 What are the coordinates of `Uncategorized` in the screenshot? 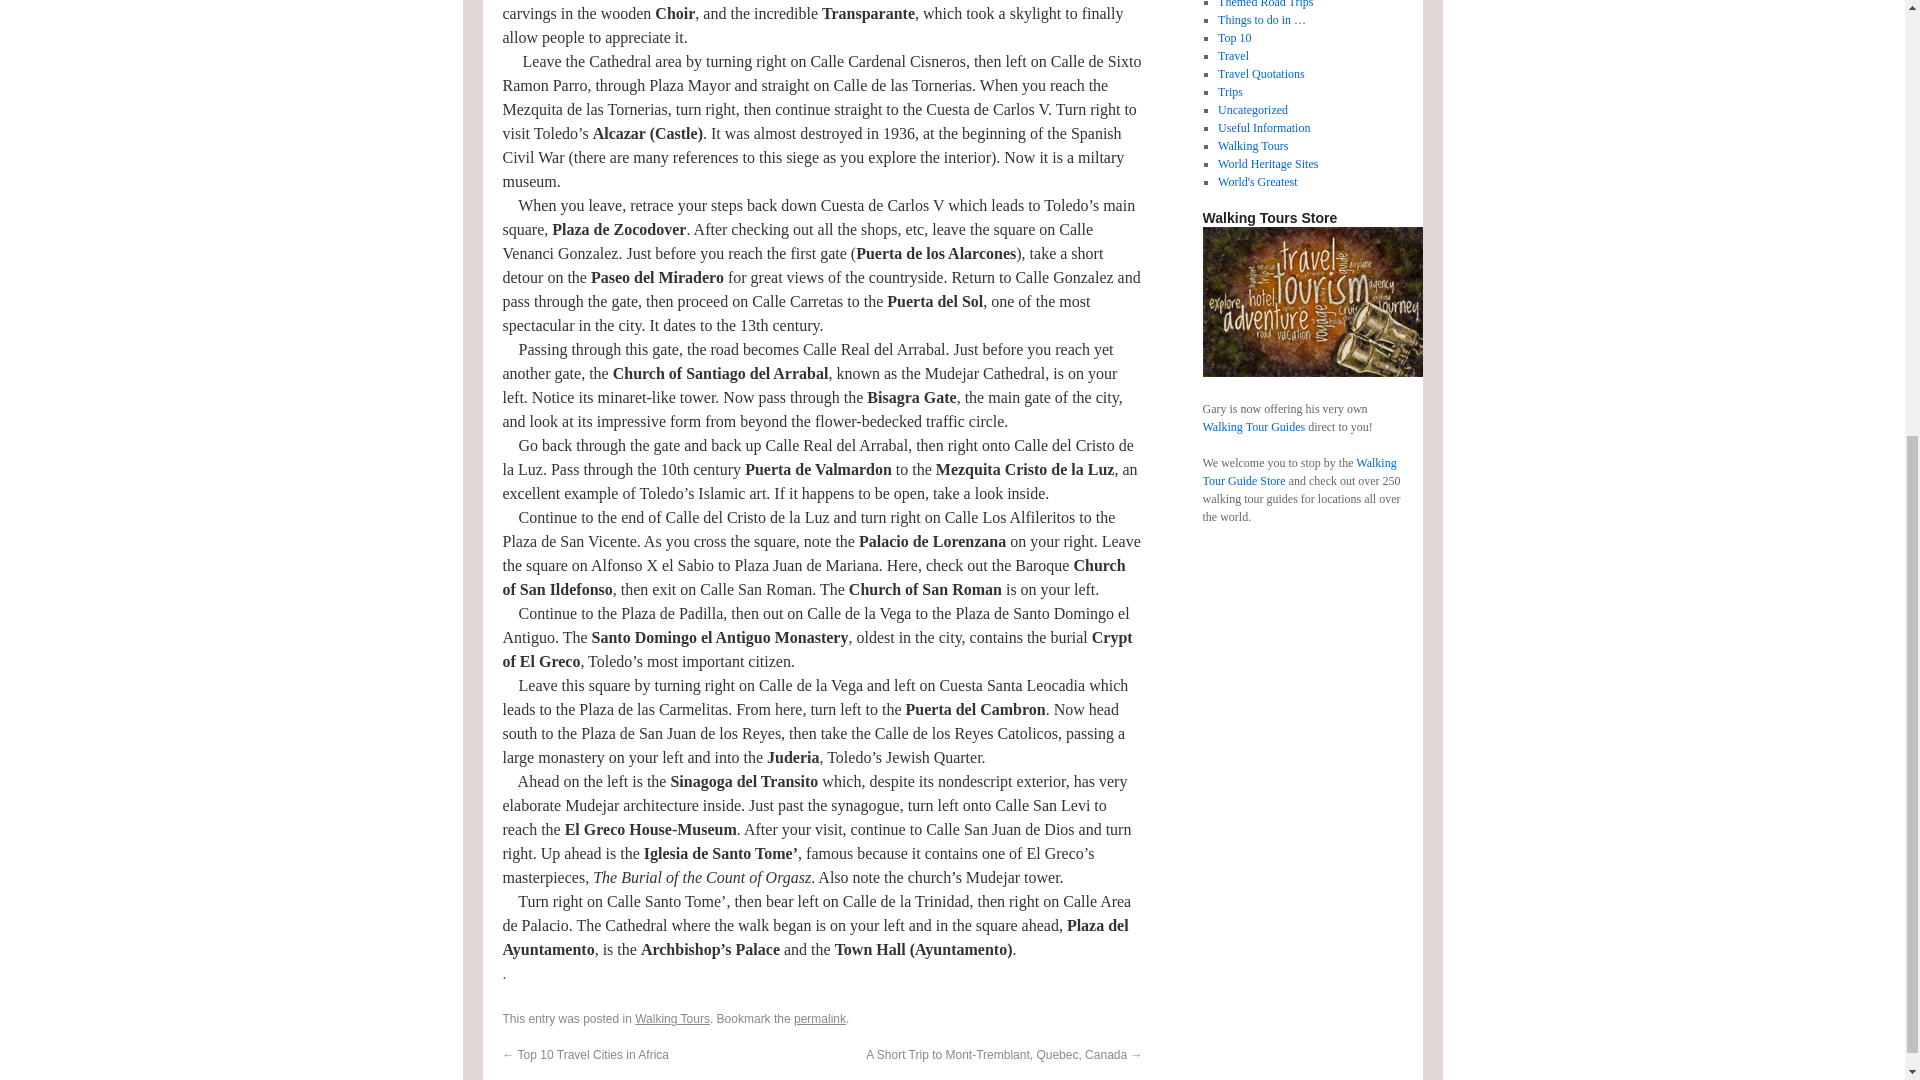 It's located at (1252, 109).